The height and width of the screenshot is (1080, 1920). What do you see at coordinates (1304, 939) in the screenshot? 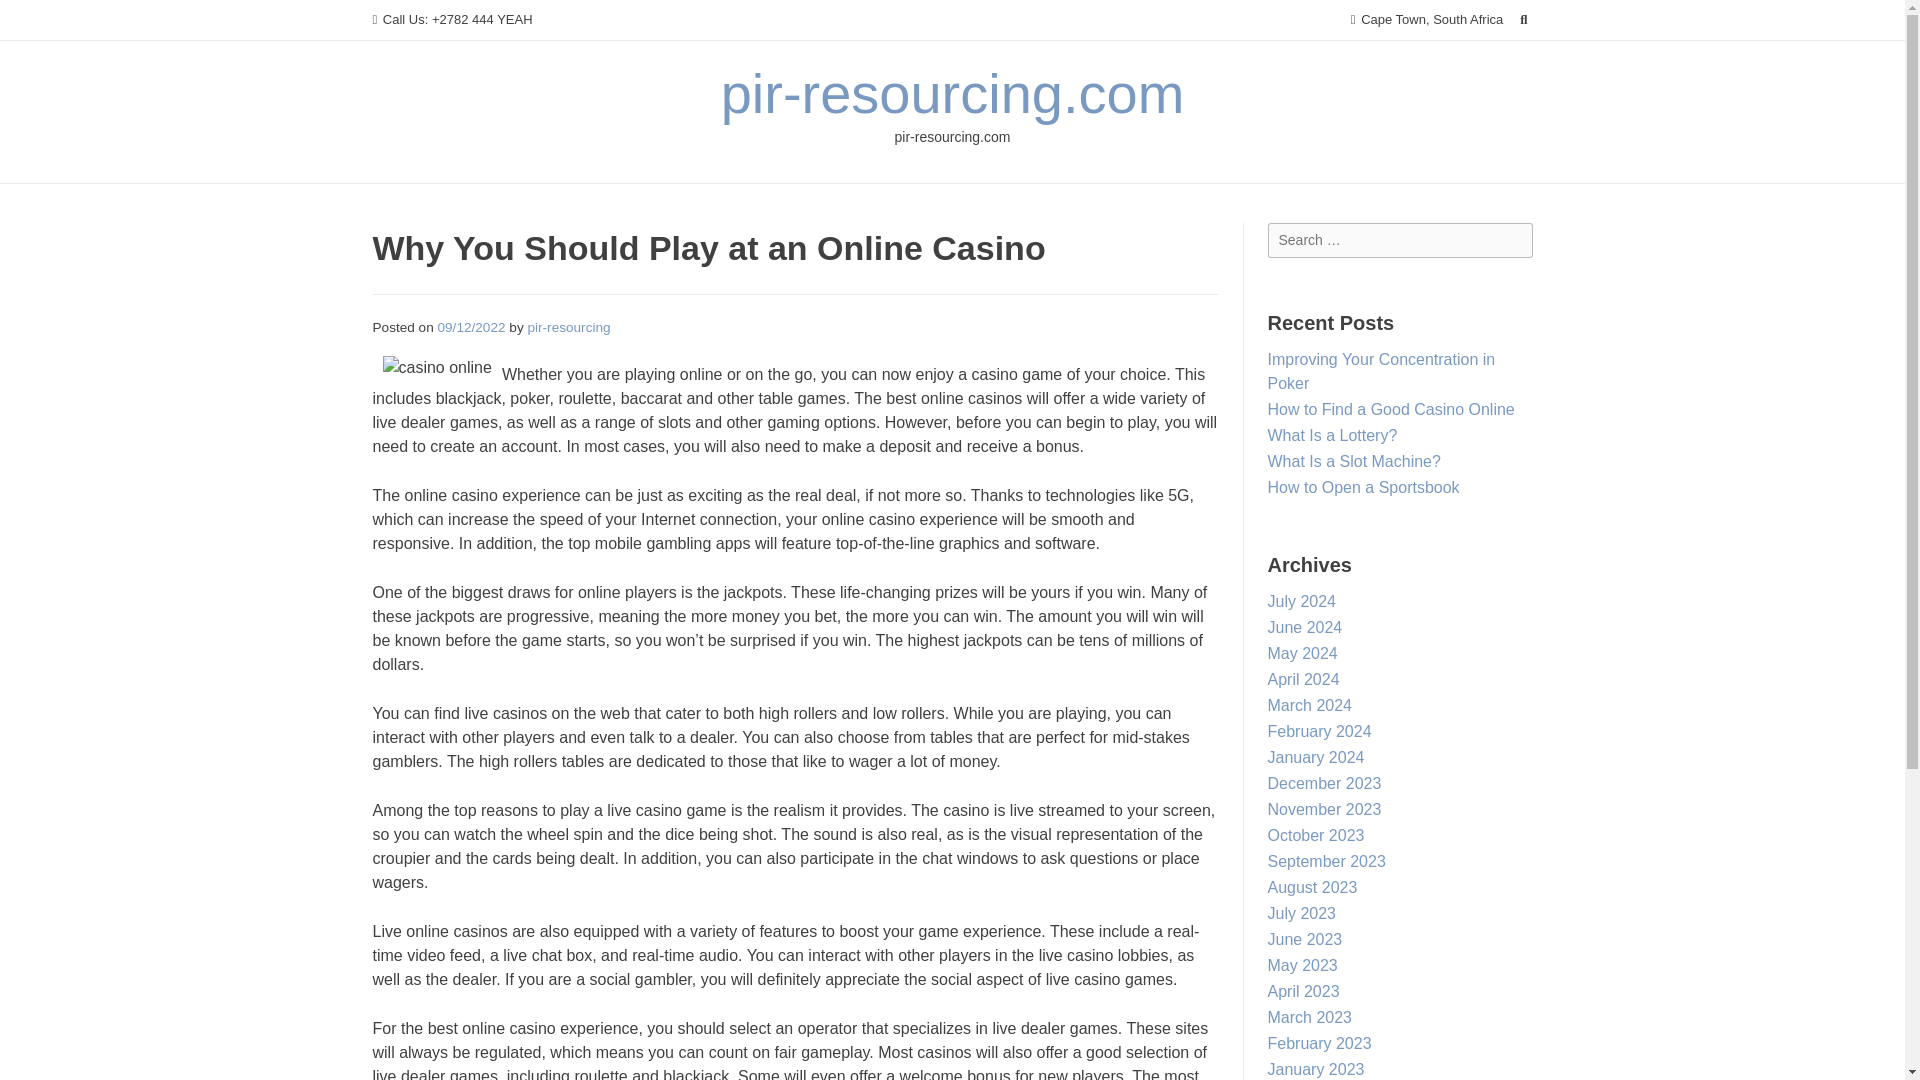
I see `June 2023` at bounding box center [1304, 939].